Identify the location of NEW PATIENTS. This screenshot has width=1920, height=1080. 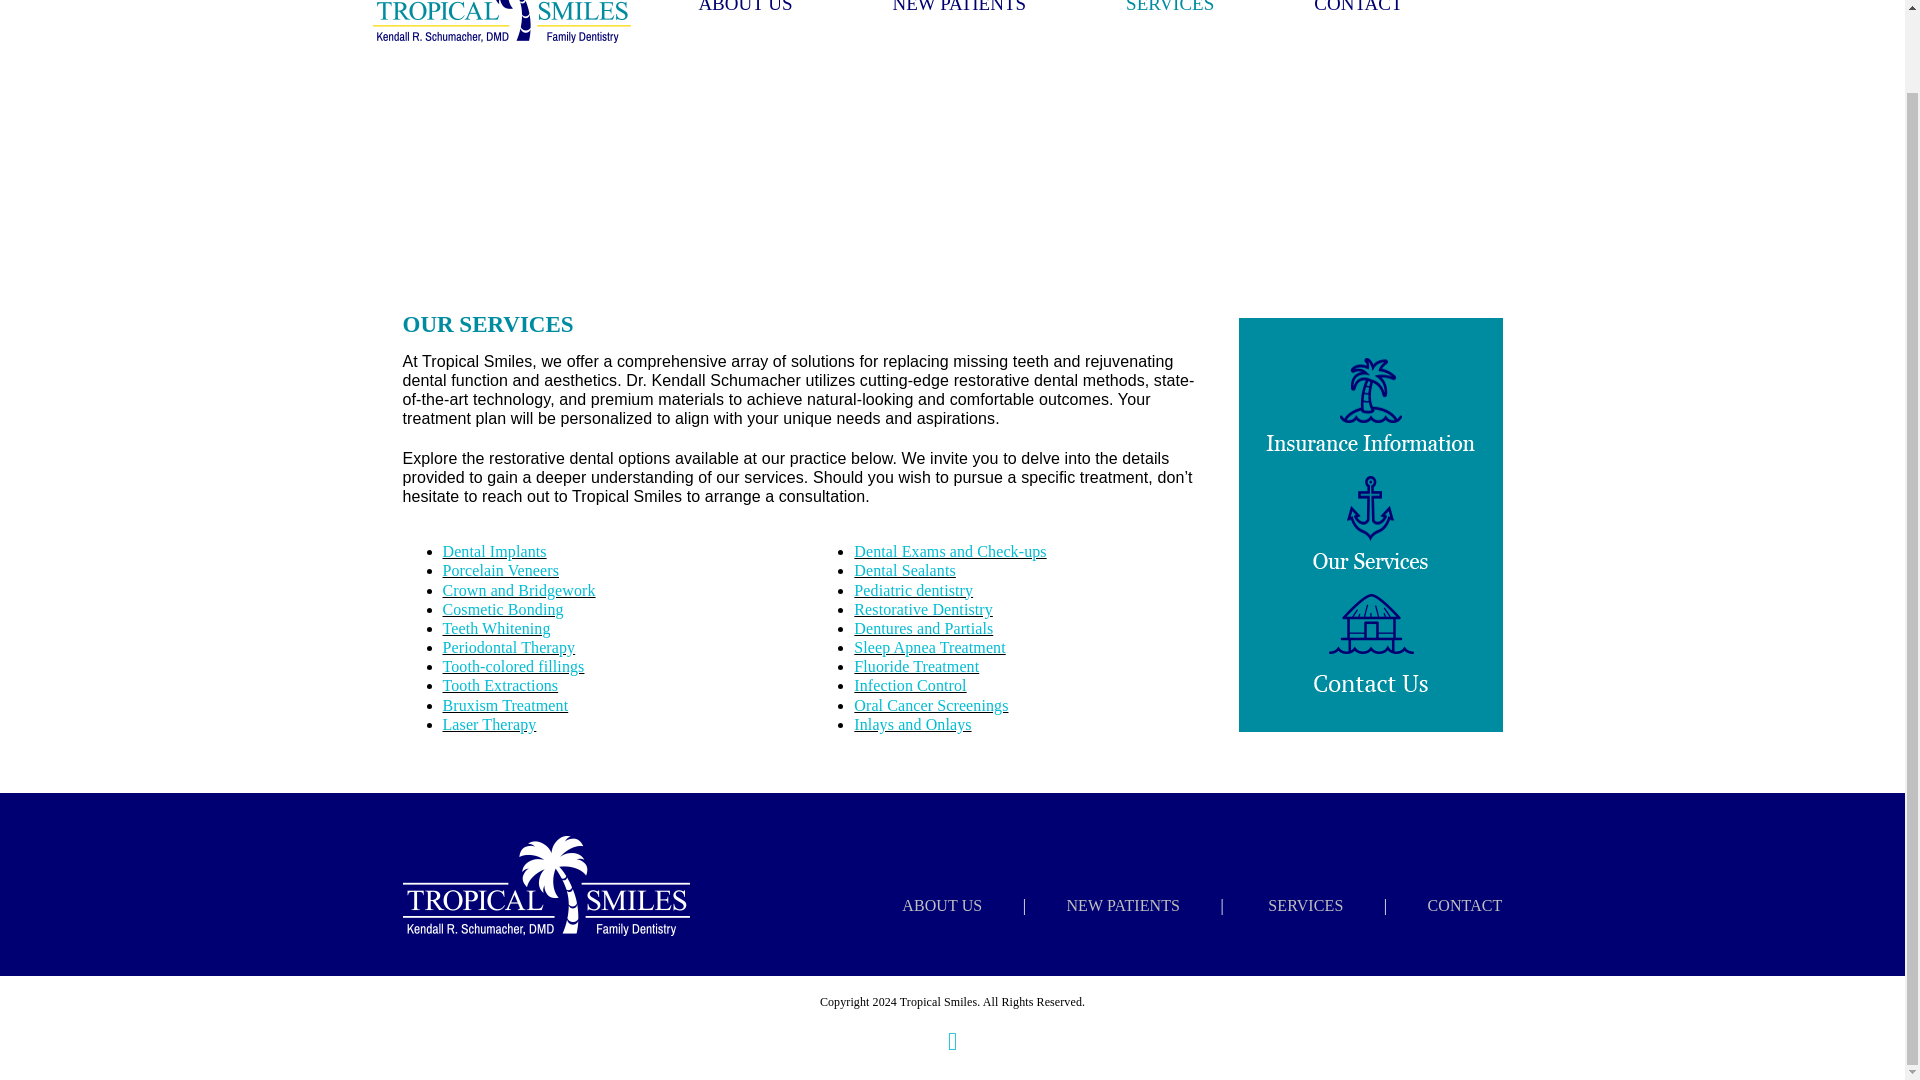
(960, 31).